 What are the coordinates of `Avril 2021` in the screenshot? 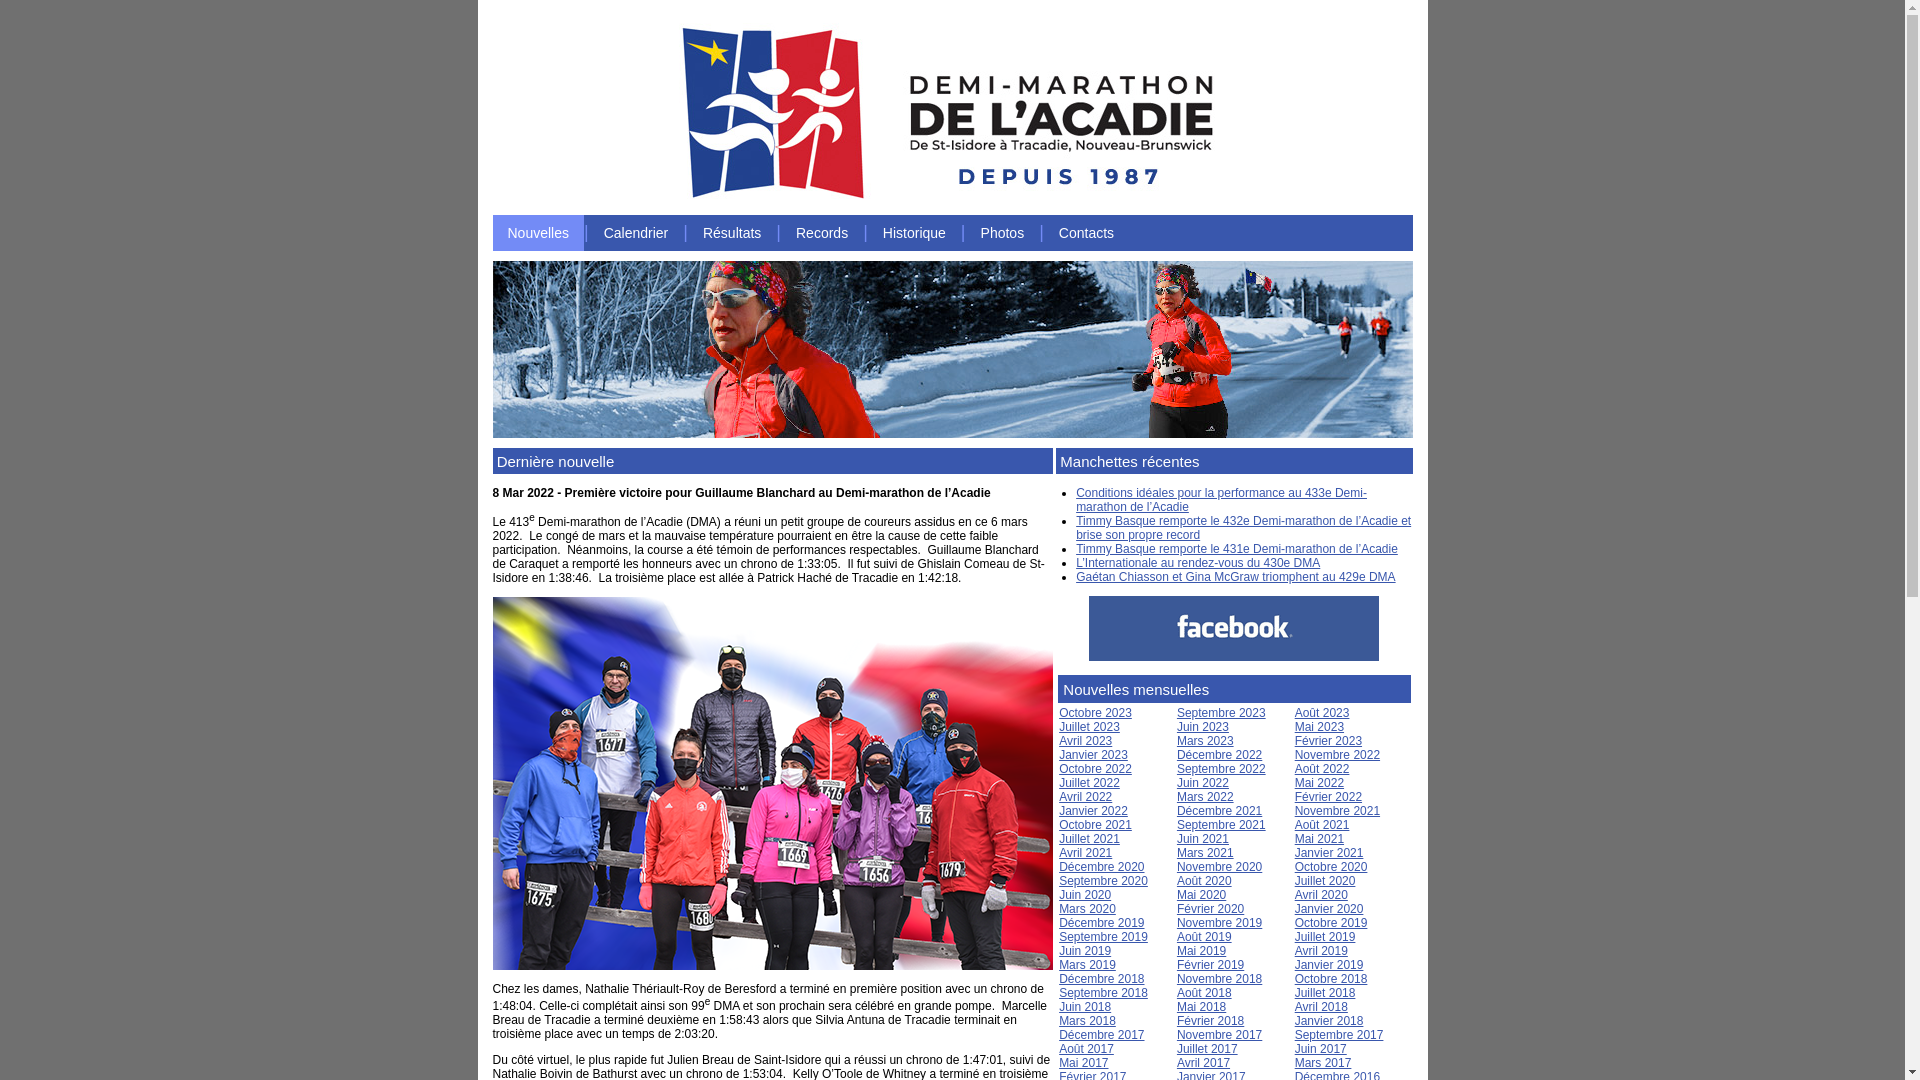 It's located at (1086, 853).